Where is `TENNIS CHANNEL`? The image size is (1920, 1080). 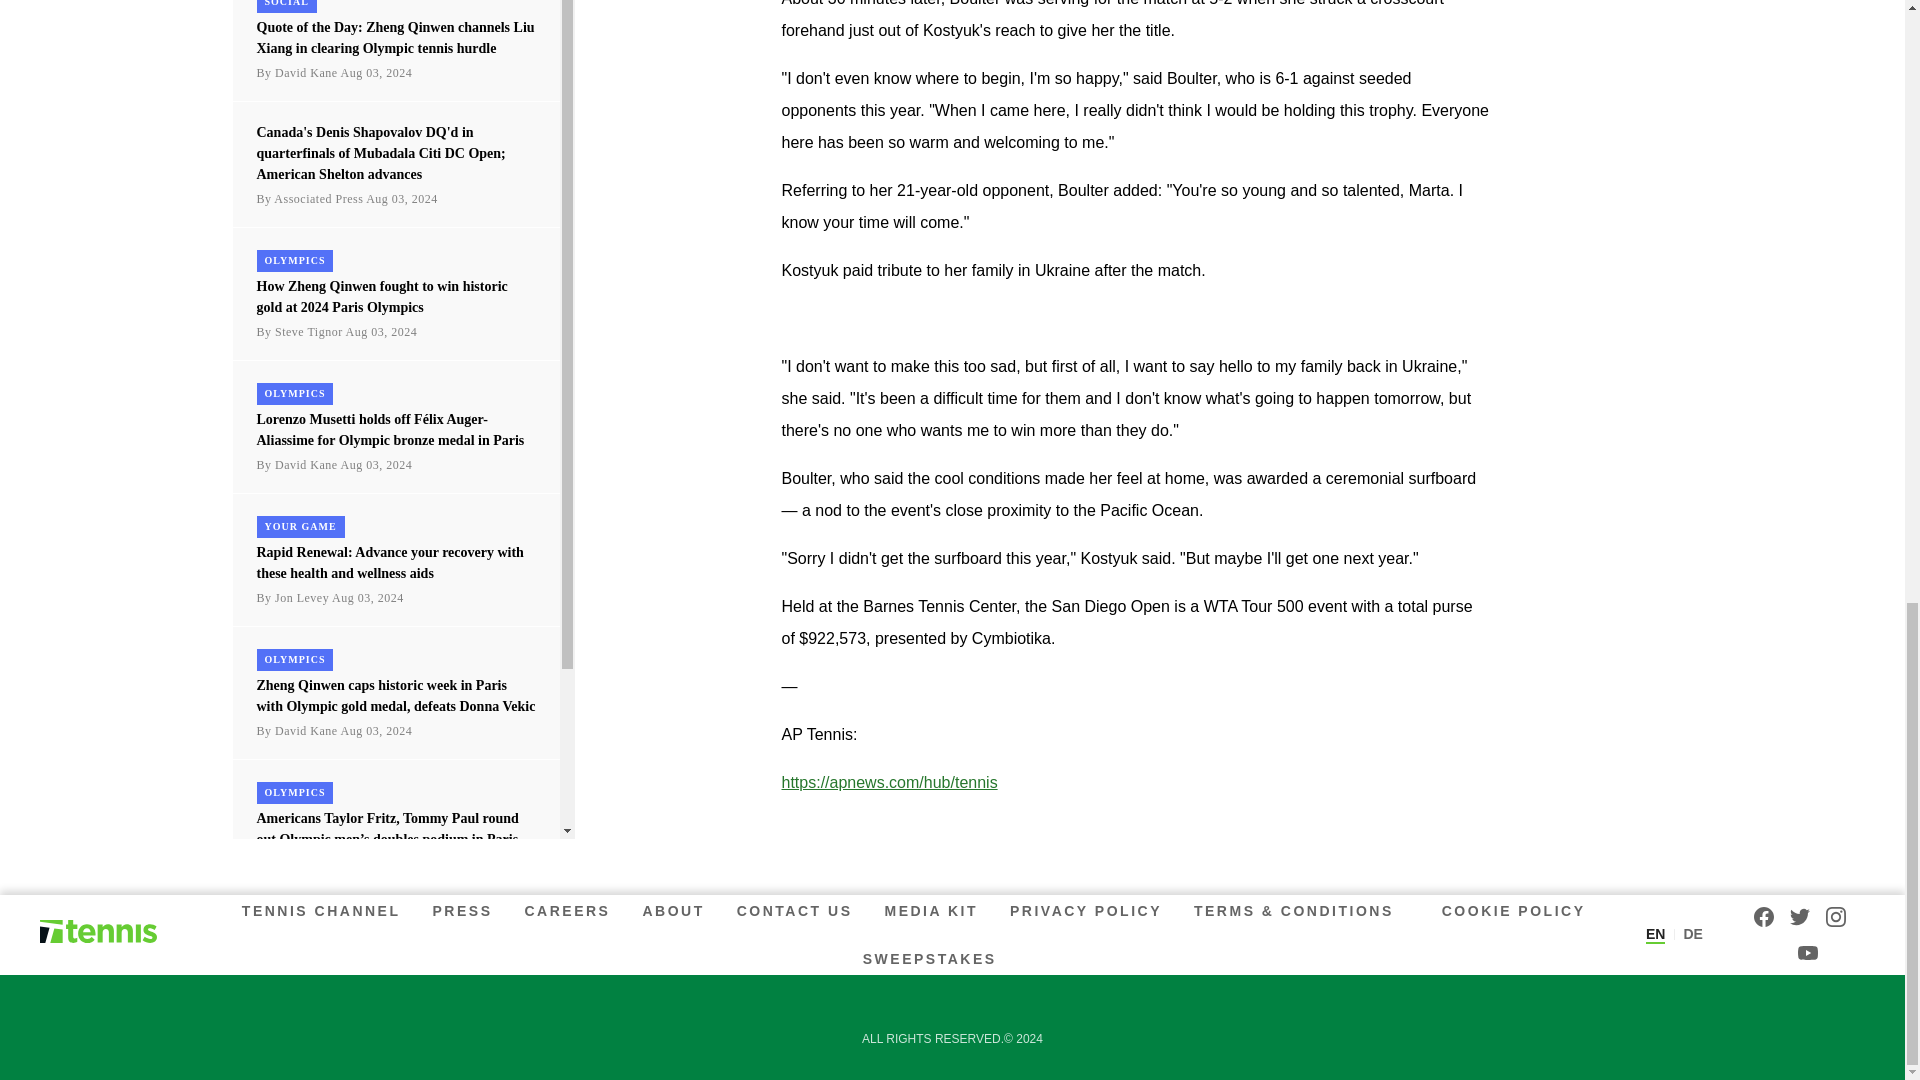 TENNIS CHANNEL is located at coordinates (324, 910).